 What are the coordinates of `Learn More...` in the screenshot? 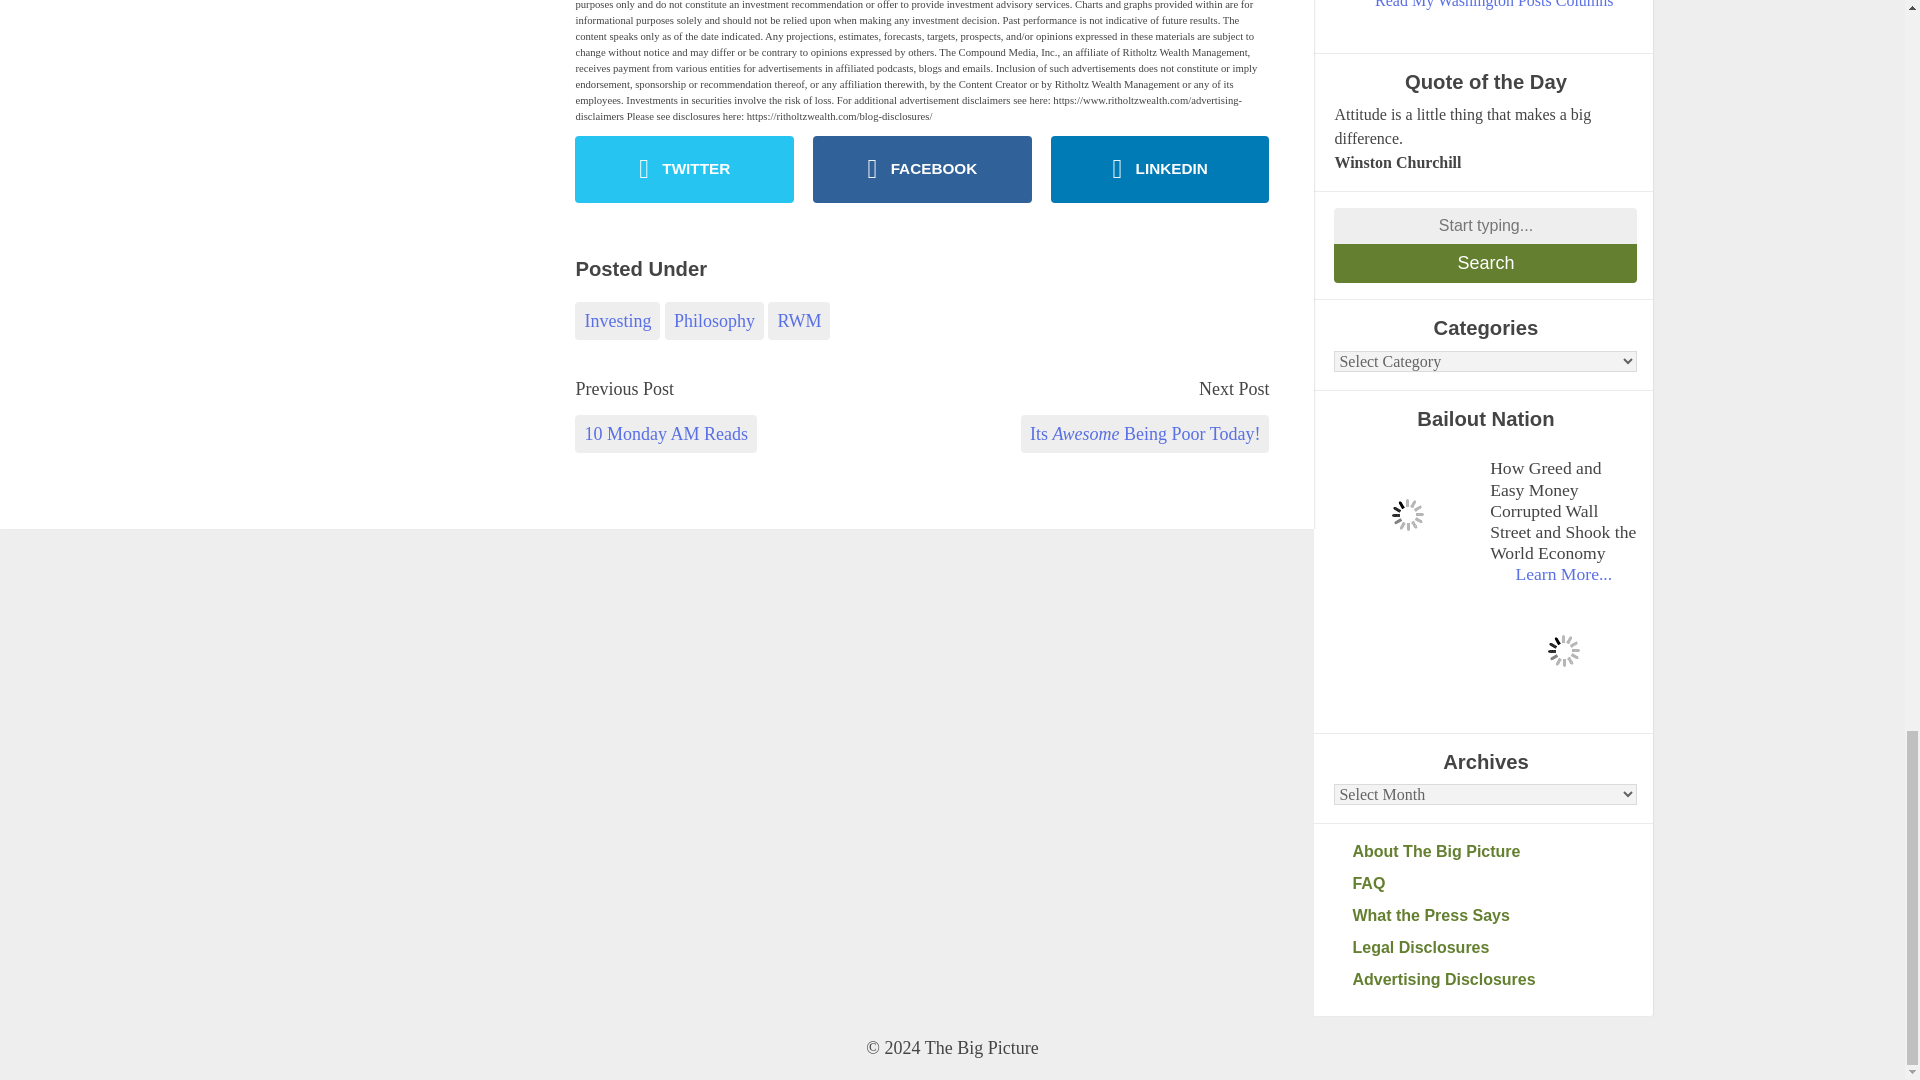 It's located at (1563, 574).